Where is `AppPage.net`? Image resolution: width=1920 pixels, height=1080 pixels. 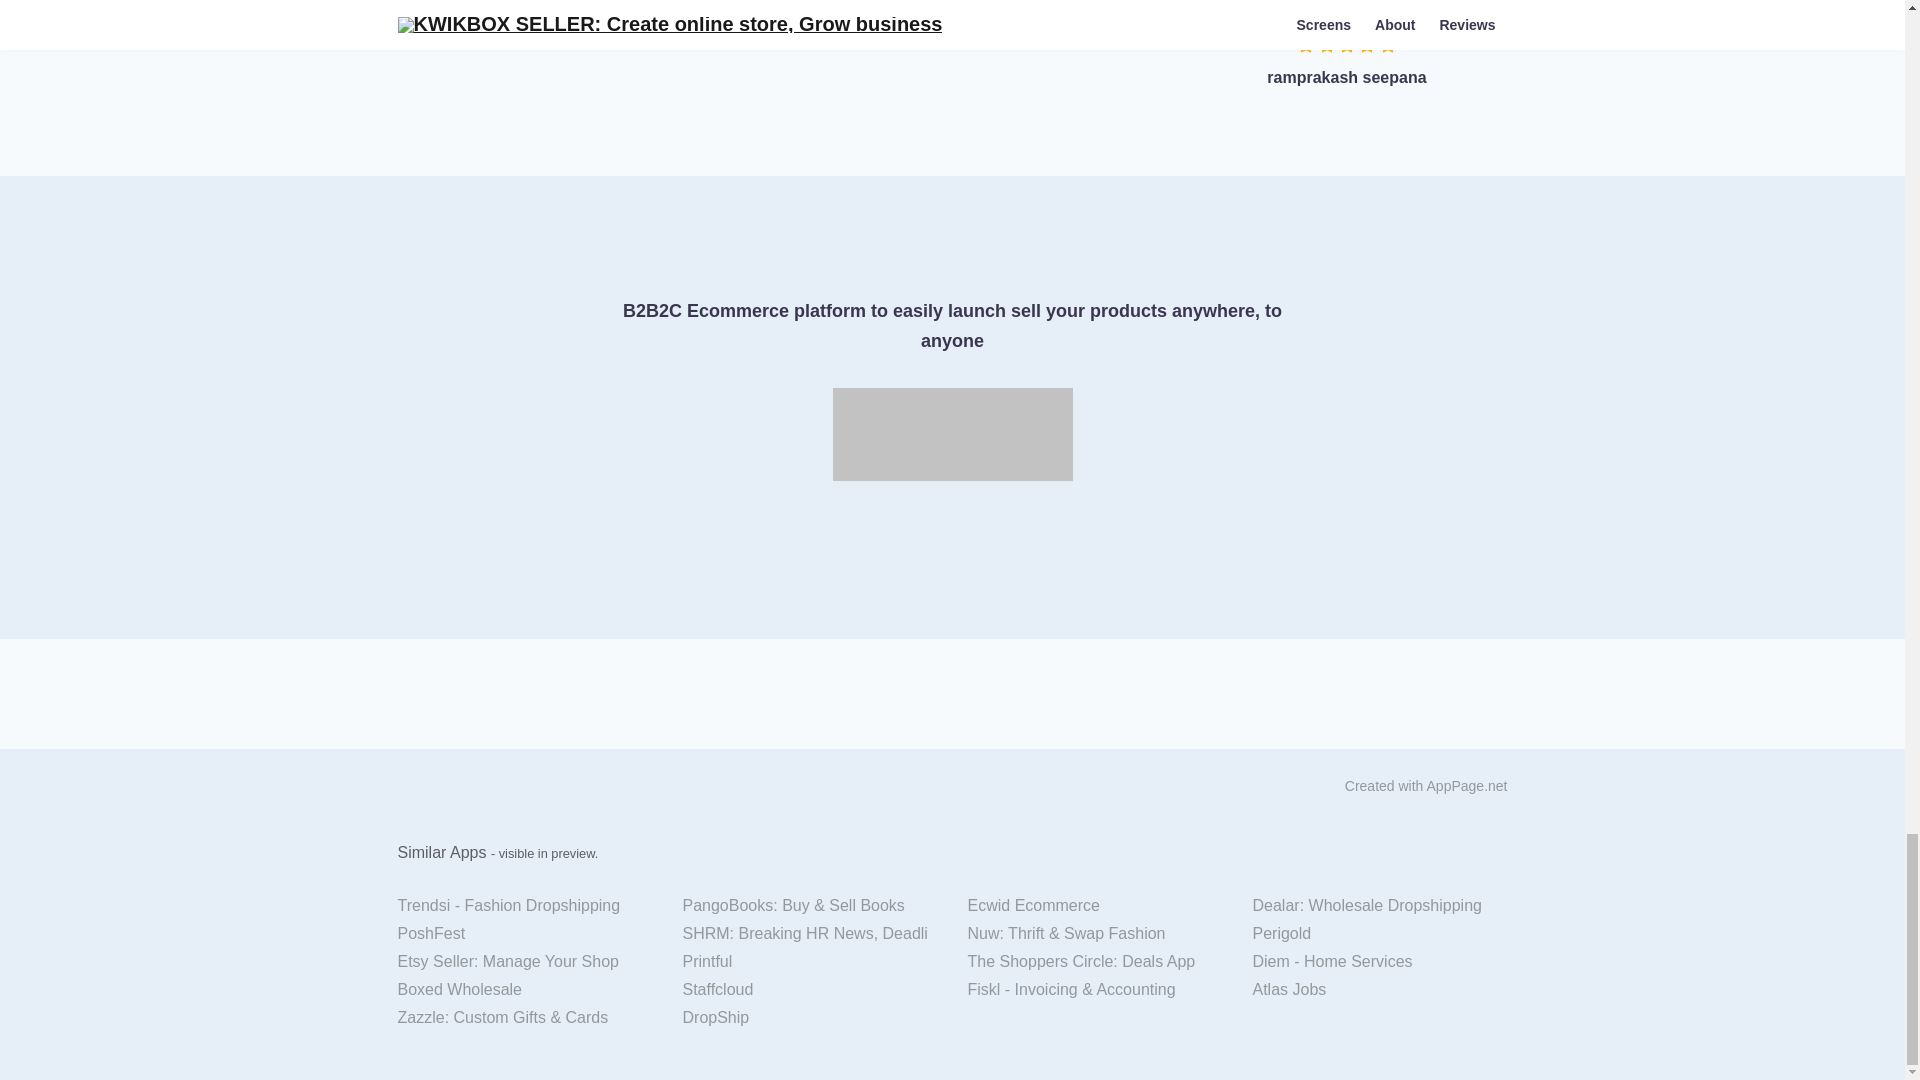 AppPage.net is located at coordinates (1466, 785).